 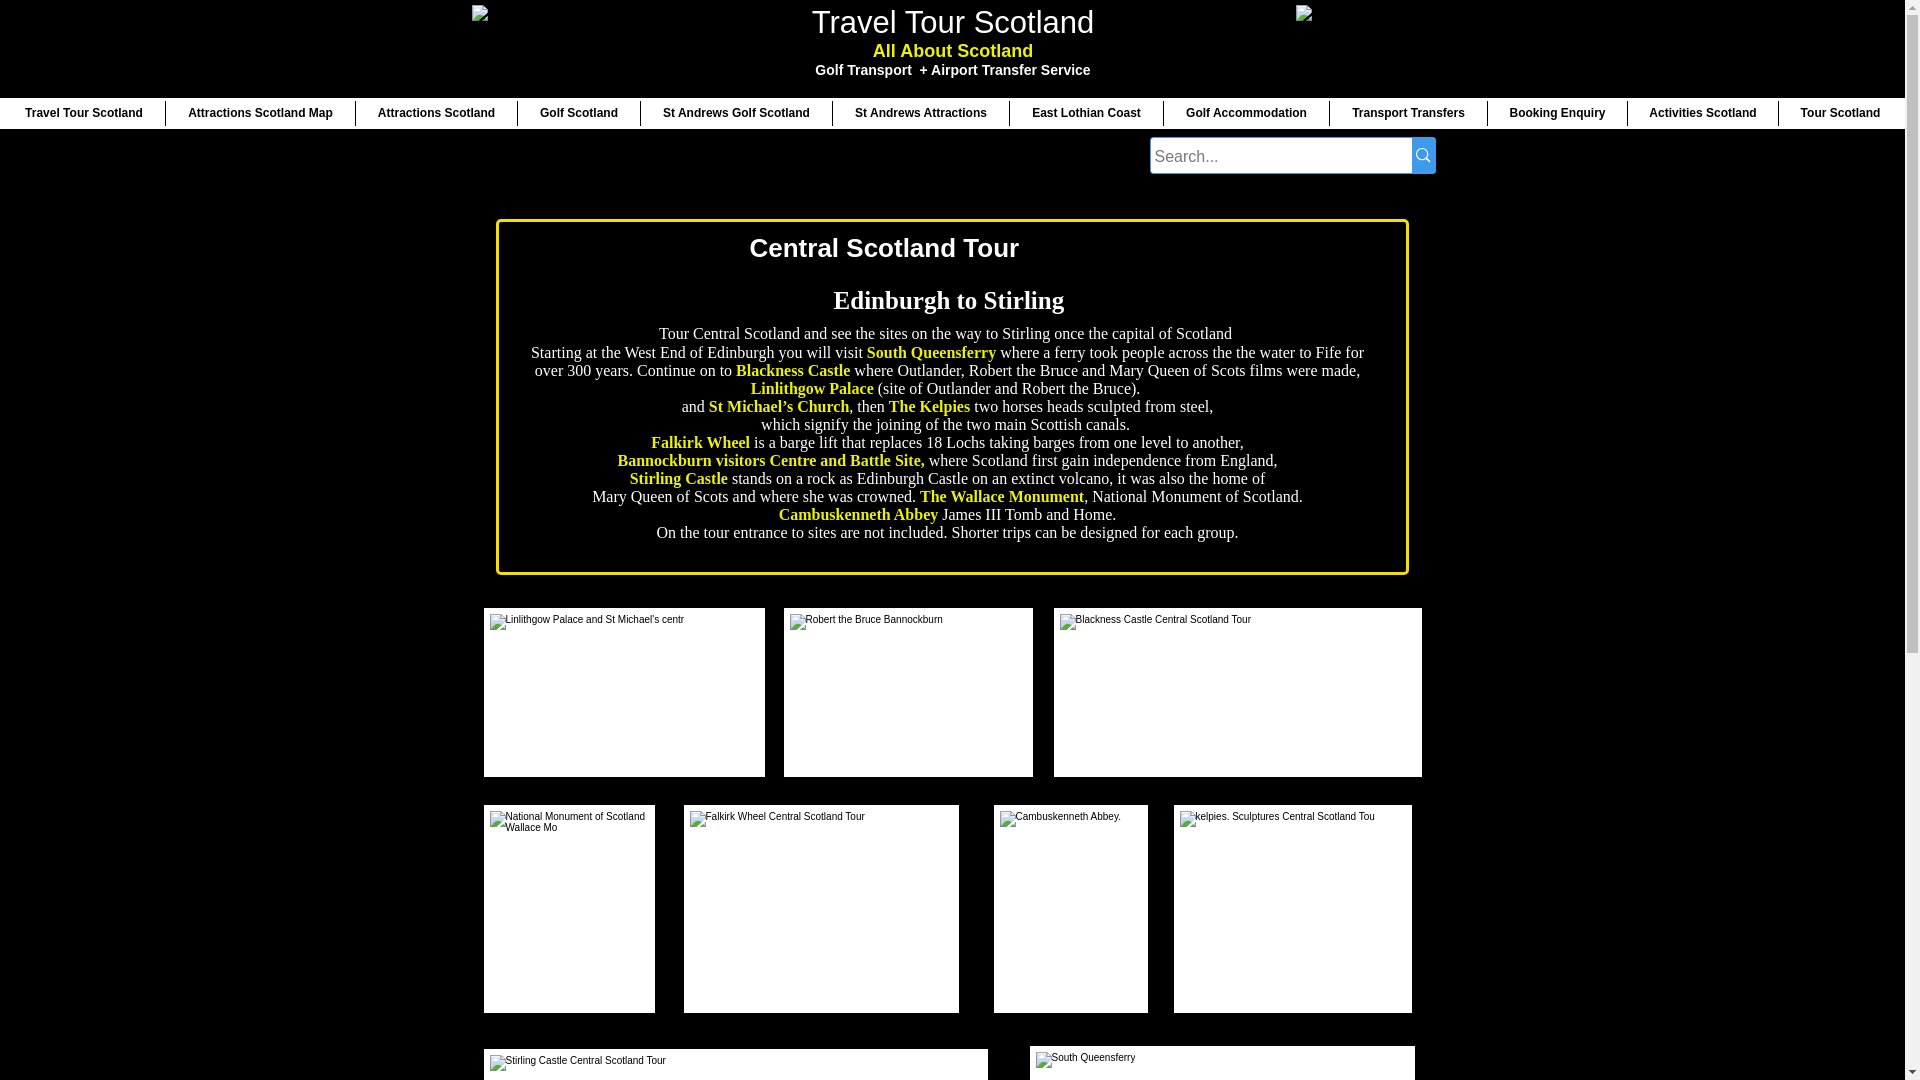 I want to click on Linlithgow Palace and St Michael's Central Scotland Tour, so click(x=623, y=692).